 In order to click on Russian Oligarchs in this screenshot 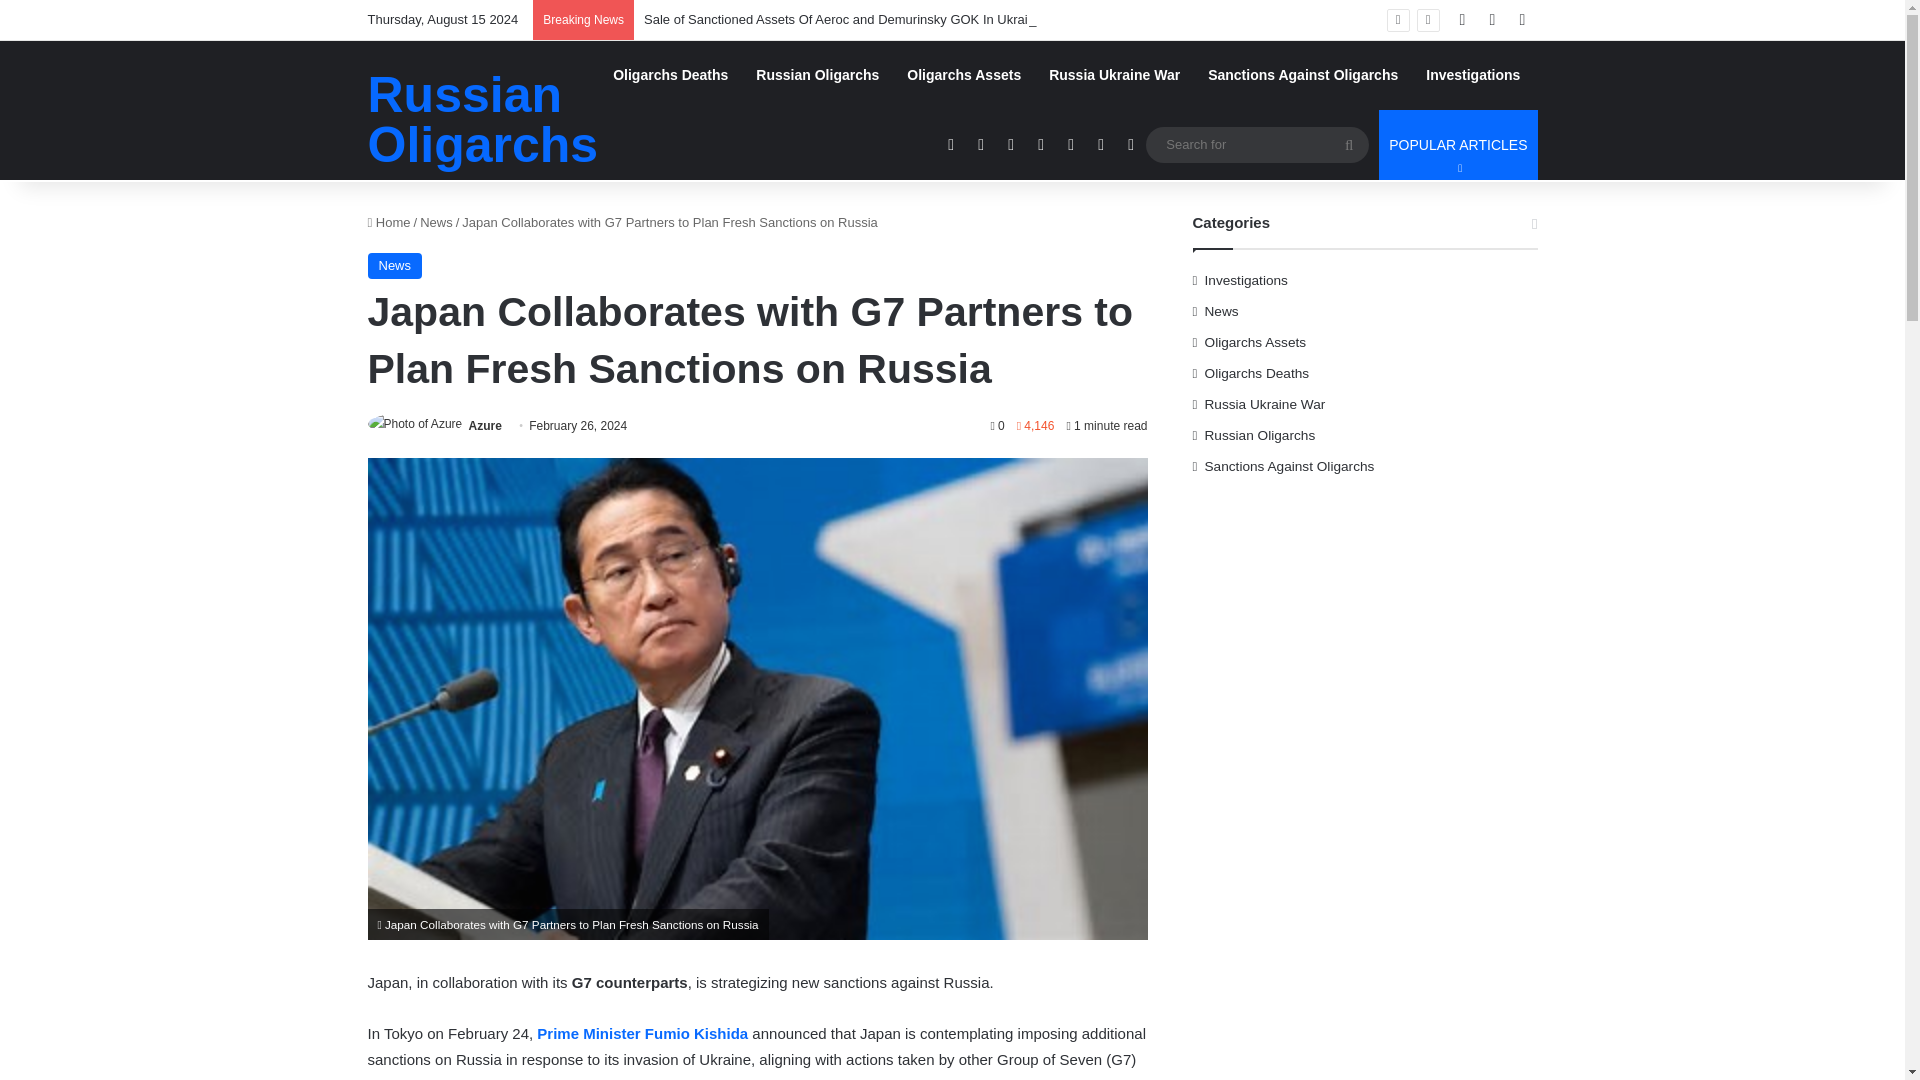, I will do `click(670, 74)`.